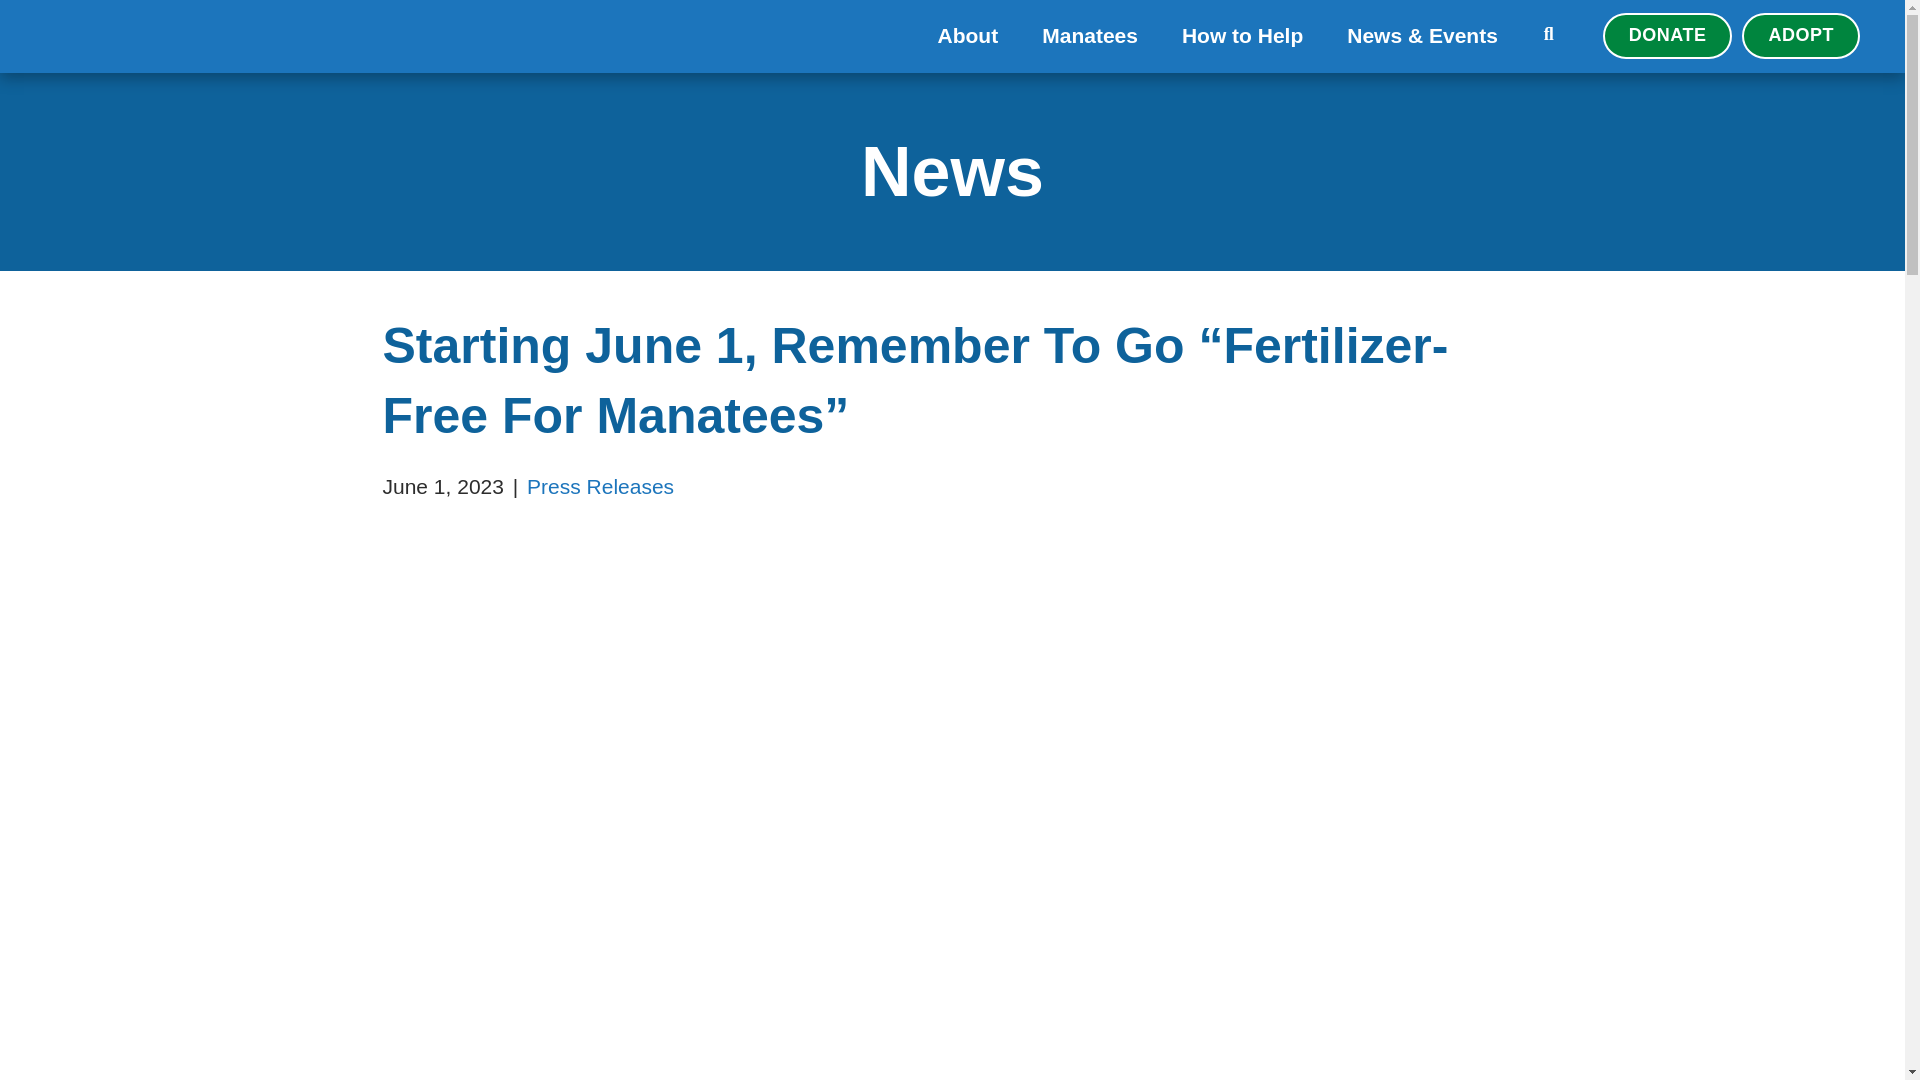 This screenshot has height=1080, width=1920. I want to click on DONATE, so click(1668, 36).